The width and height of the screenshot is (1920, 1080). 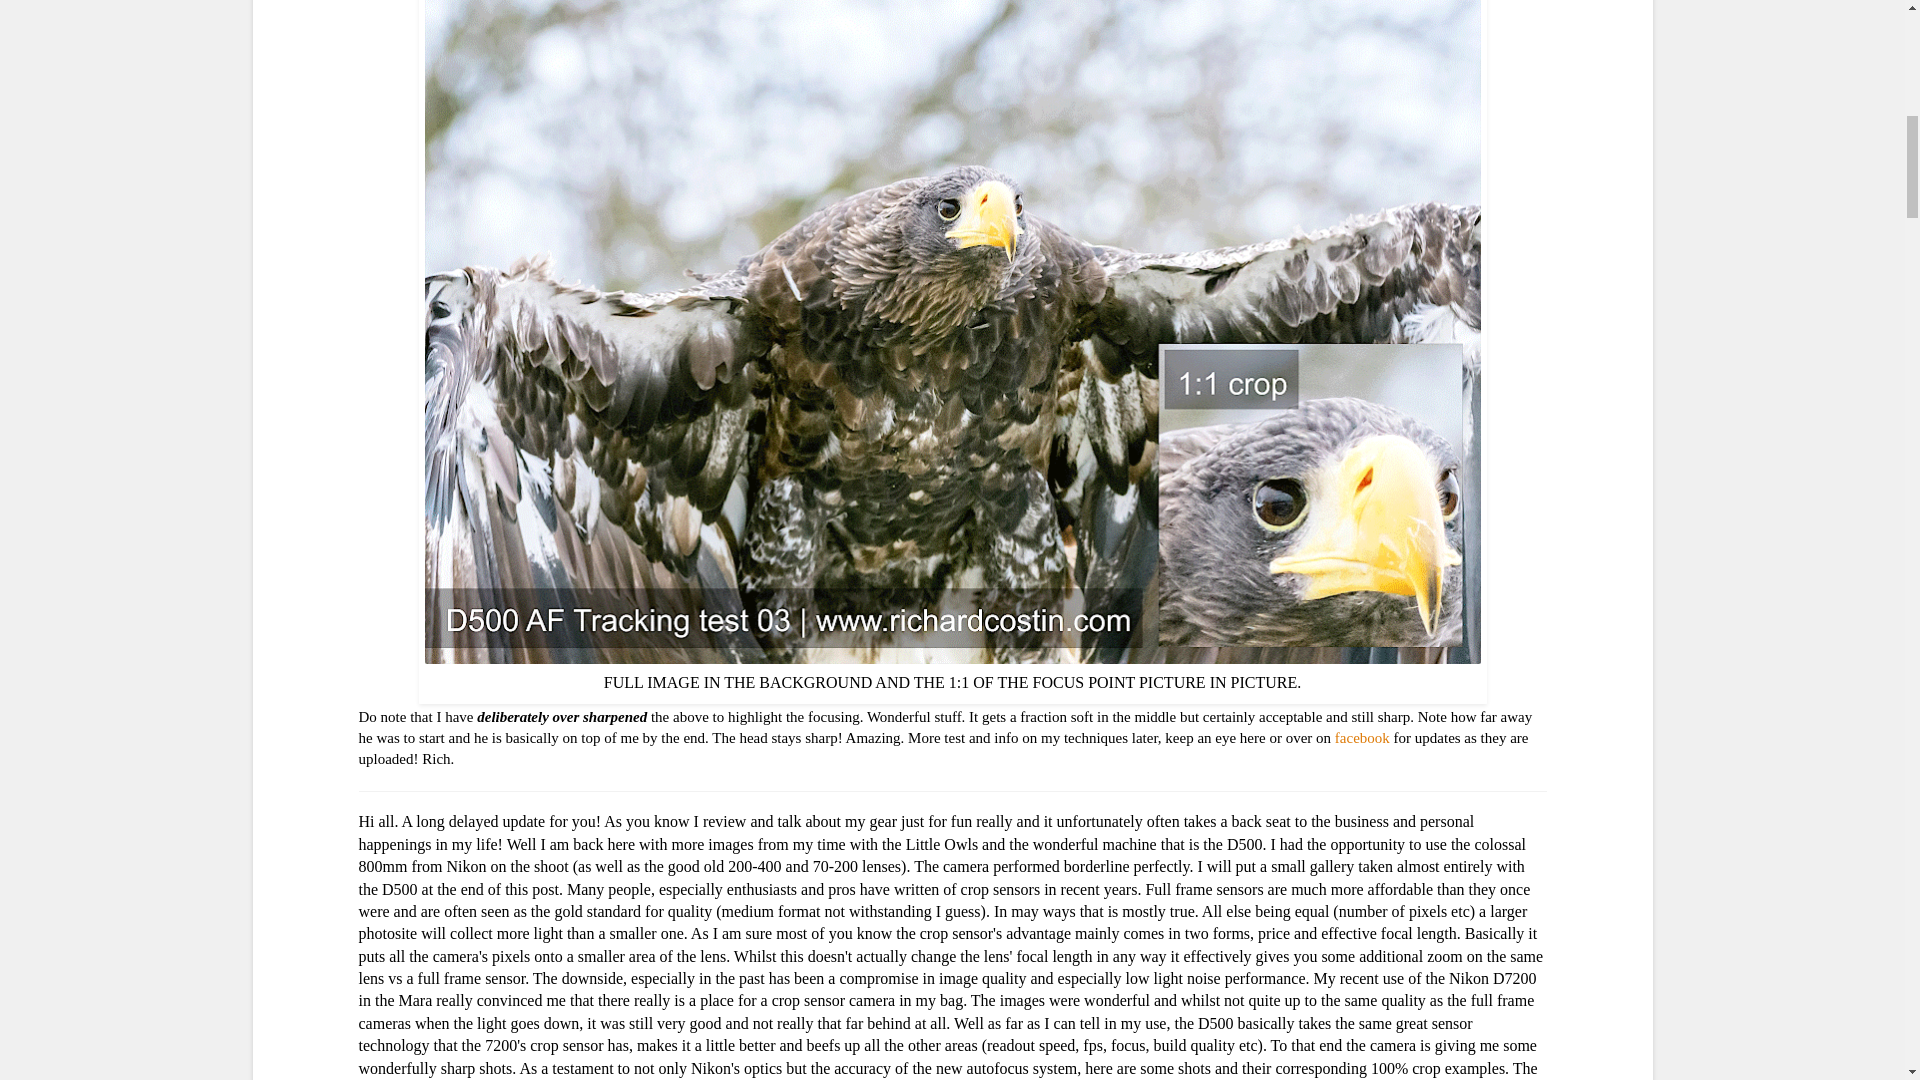 I want to click on facebook, so click(x=1362, y=738).